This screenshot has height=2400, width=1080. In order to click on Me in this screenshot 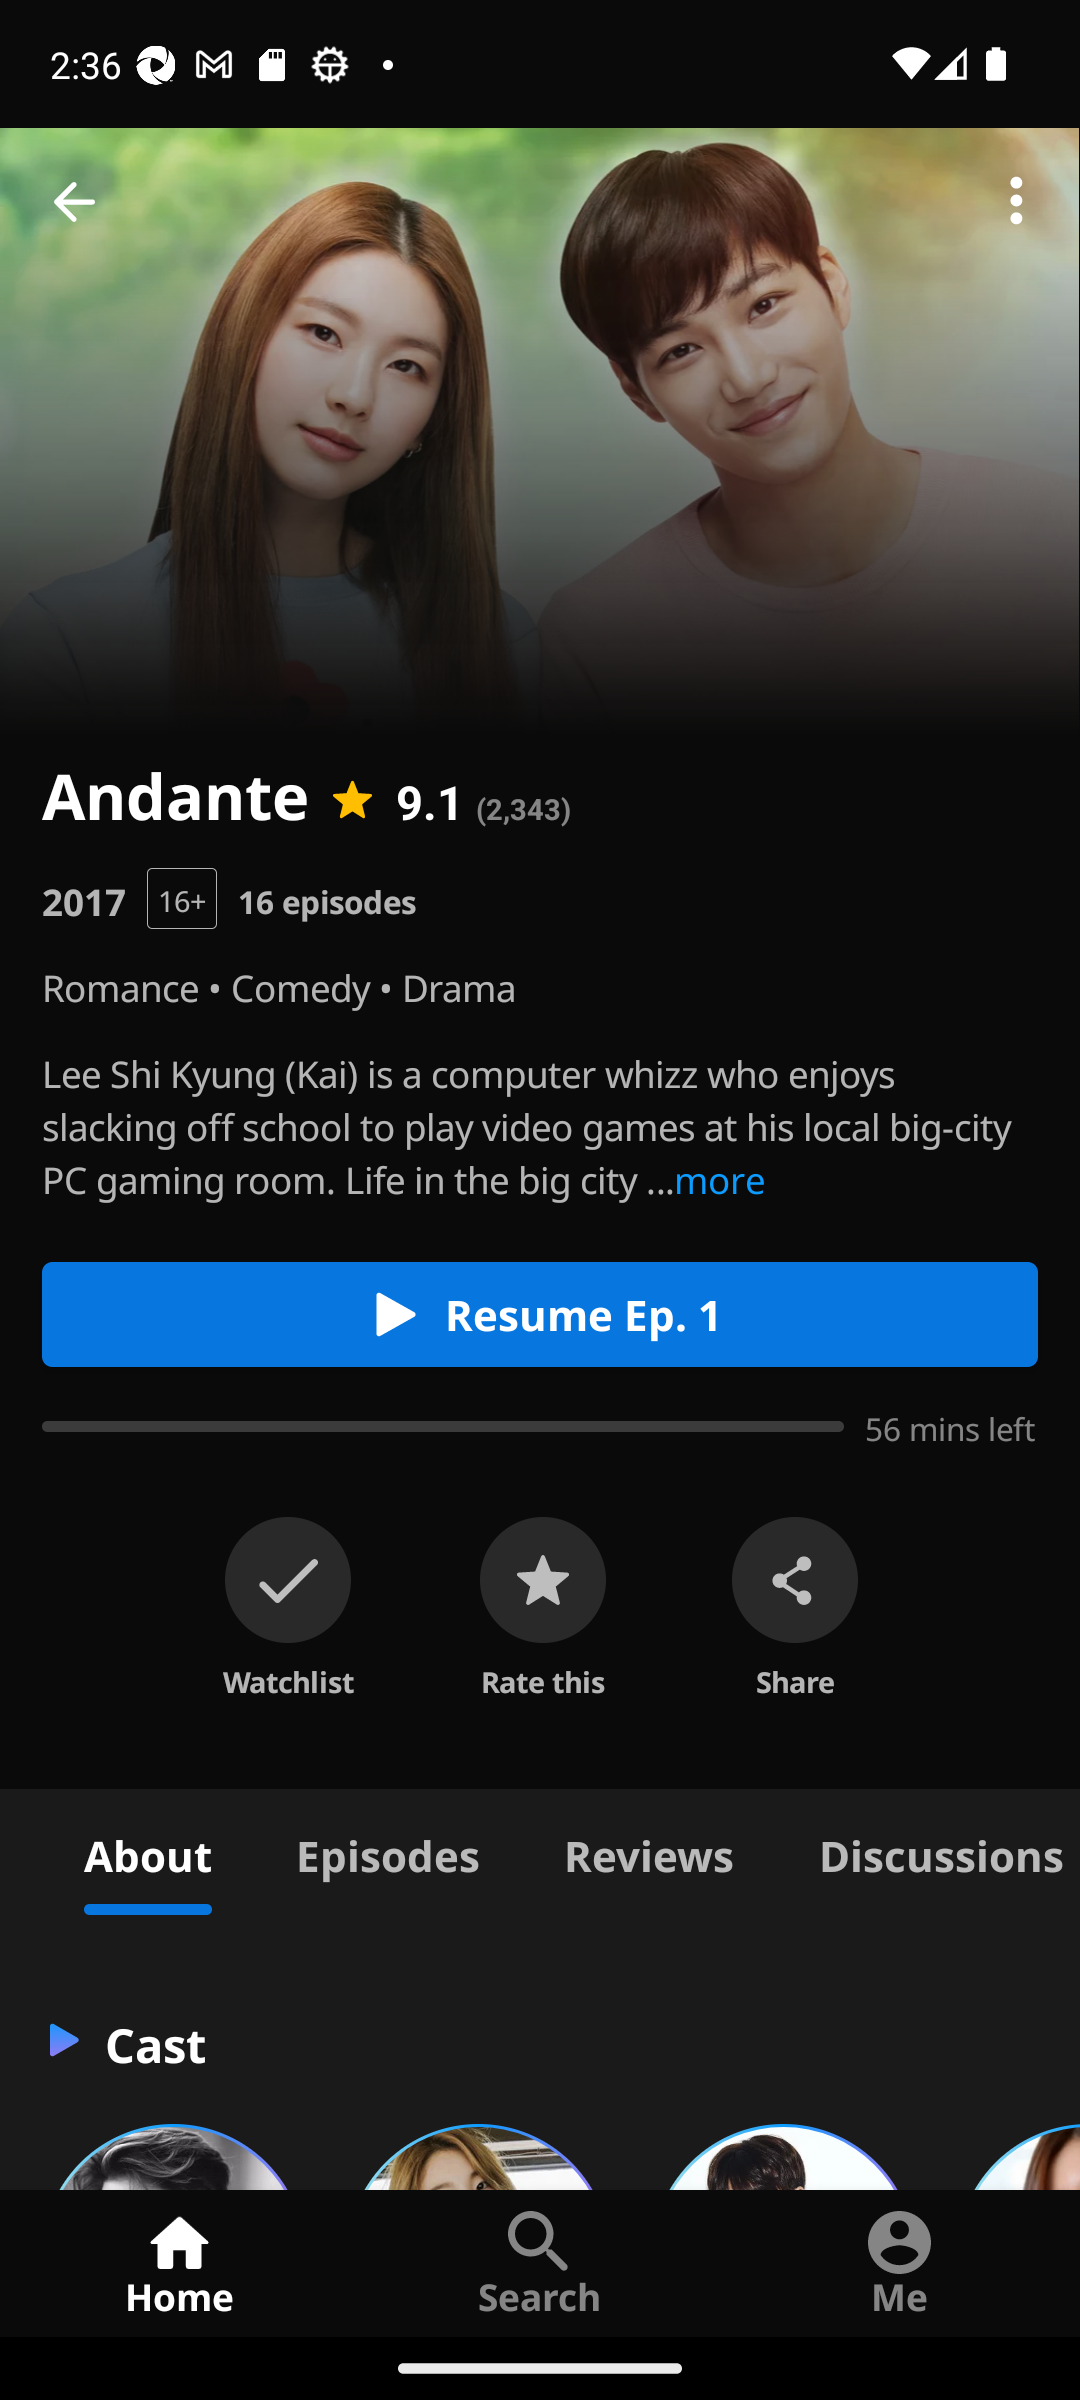, I will do `click(900, 2262)`.